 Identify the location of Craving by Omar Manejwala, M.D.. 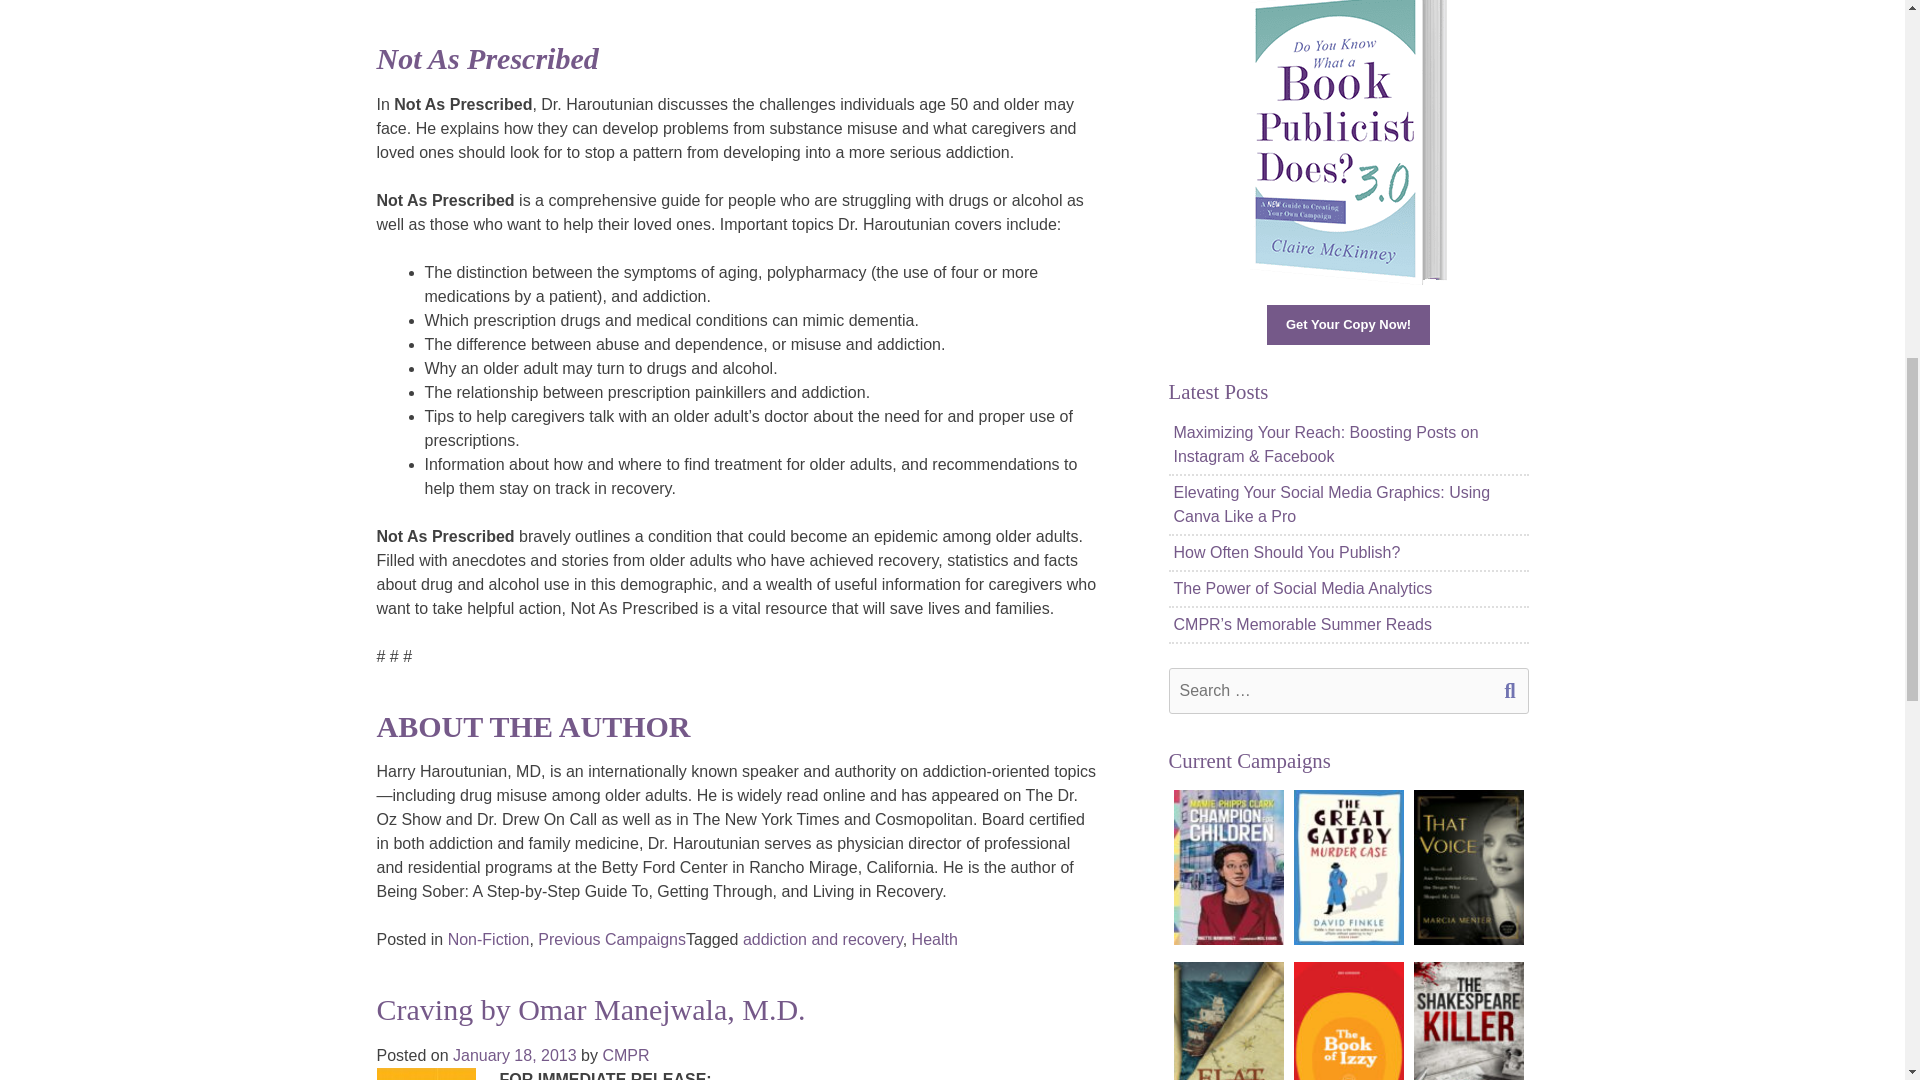
(590, 1009).